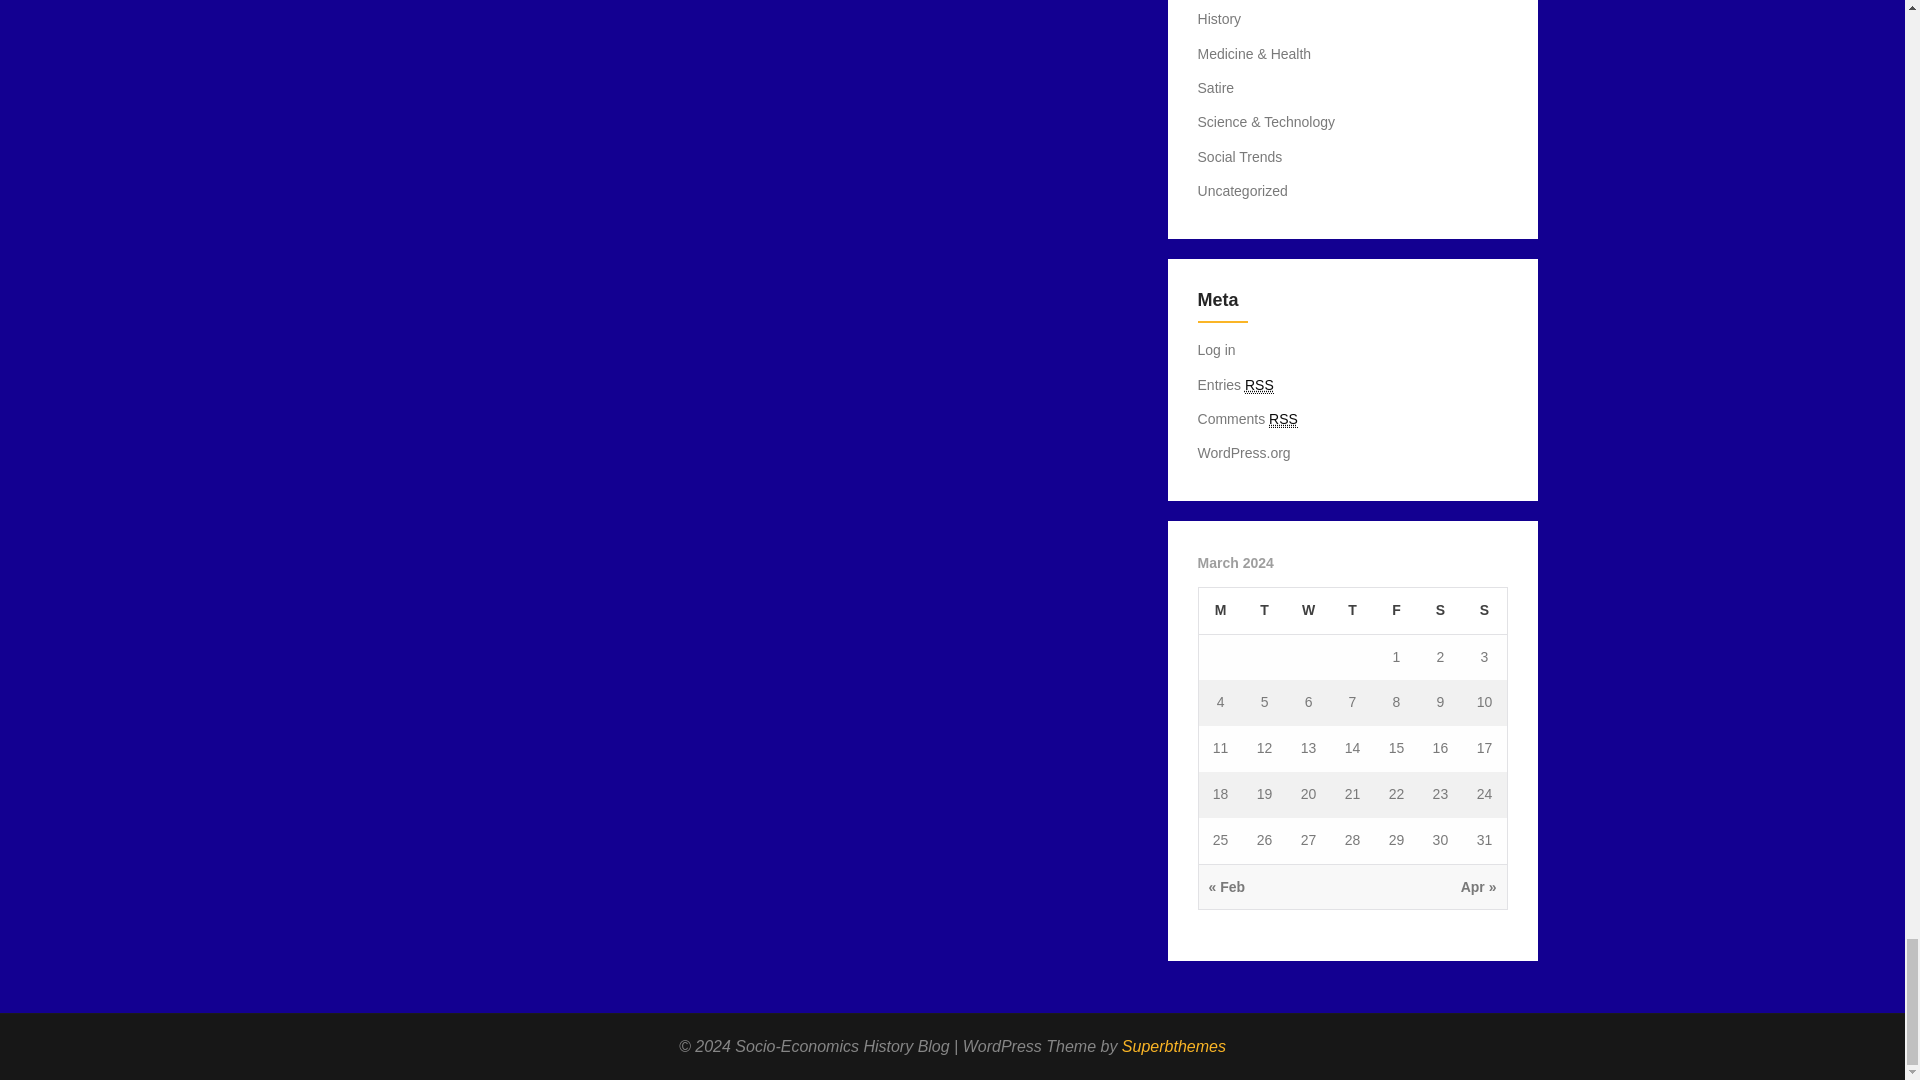 Image resolution: width=1920 pixels, height=1080 pixels. I want to click on Wednesday, so click(1308, 610).